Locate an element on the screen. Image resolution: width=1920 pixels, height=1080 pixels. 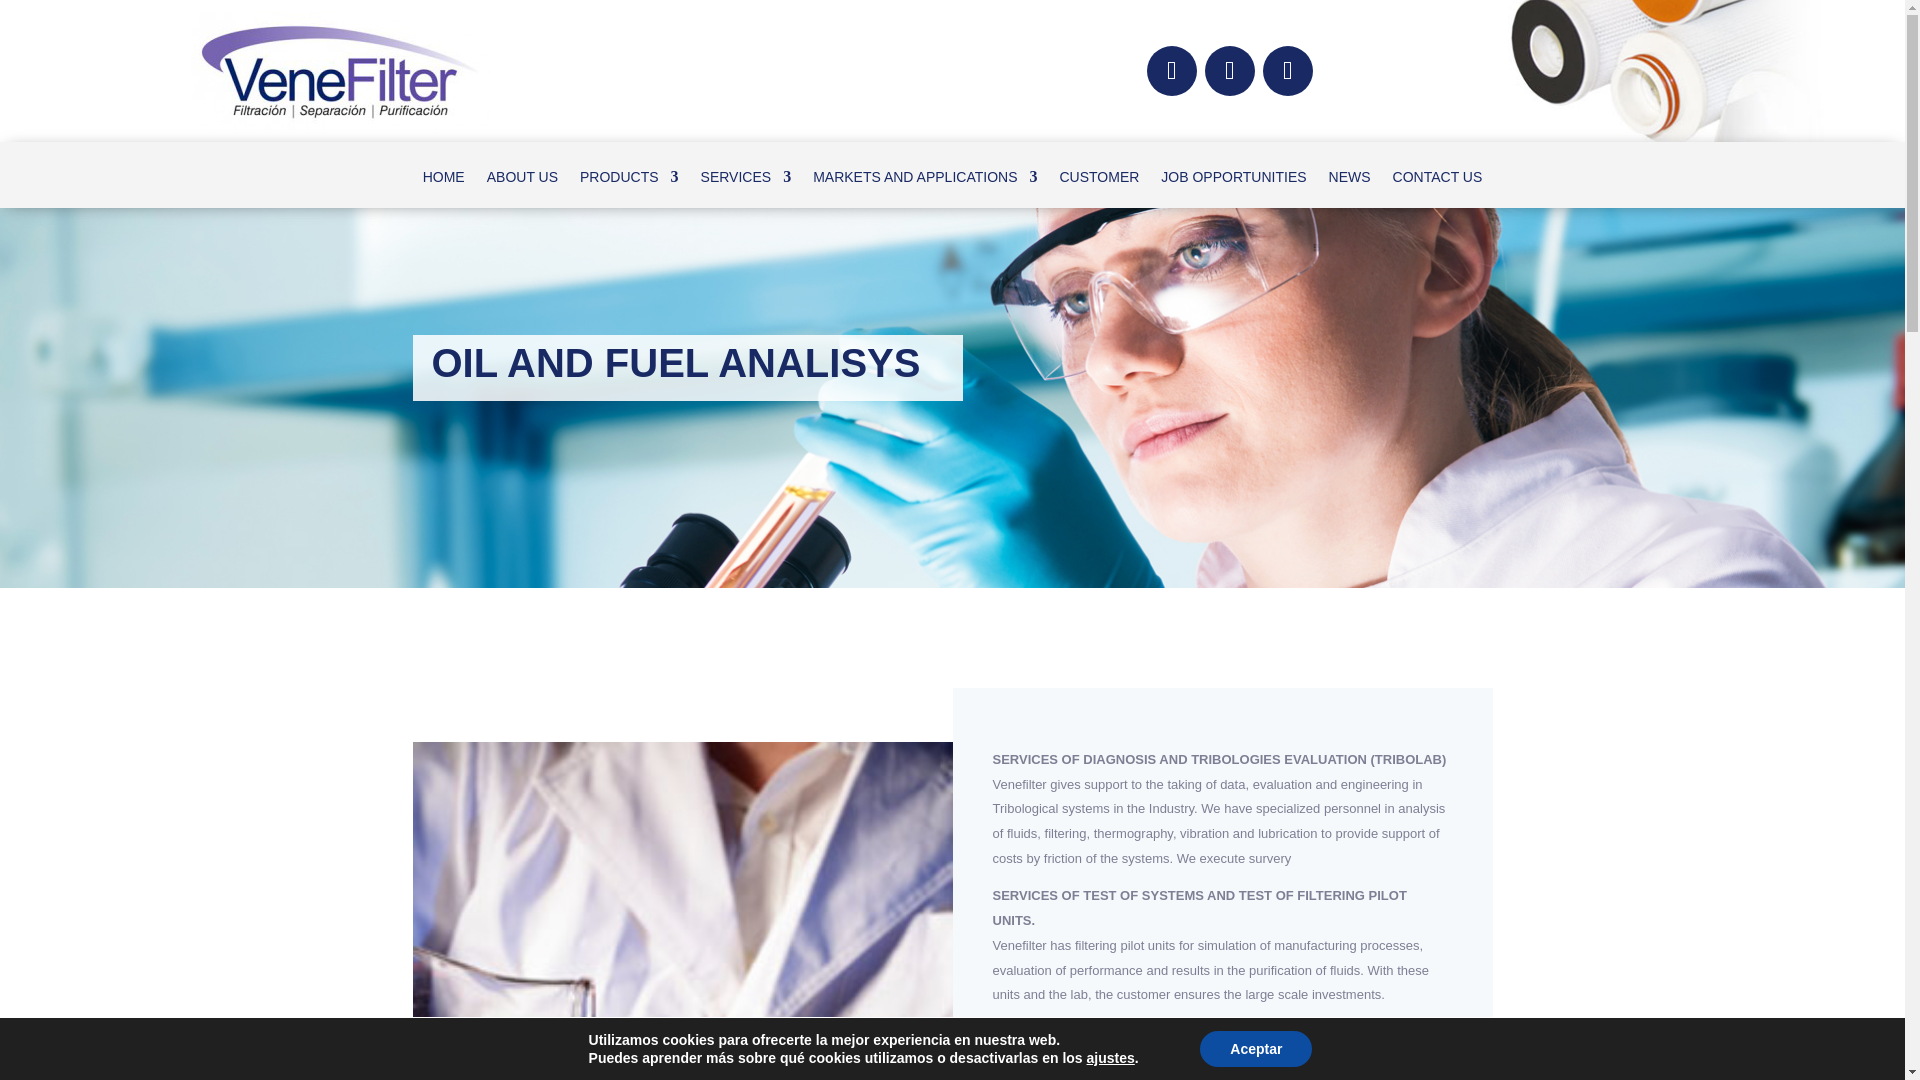
logo-web is located at coordinates (340, 70).